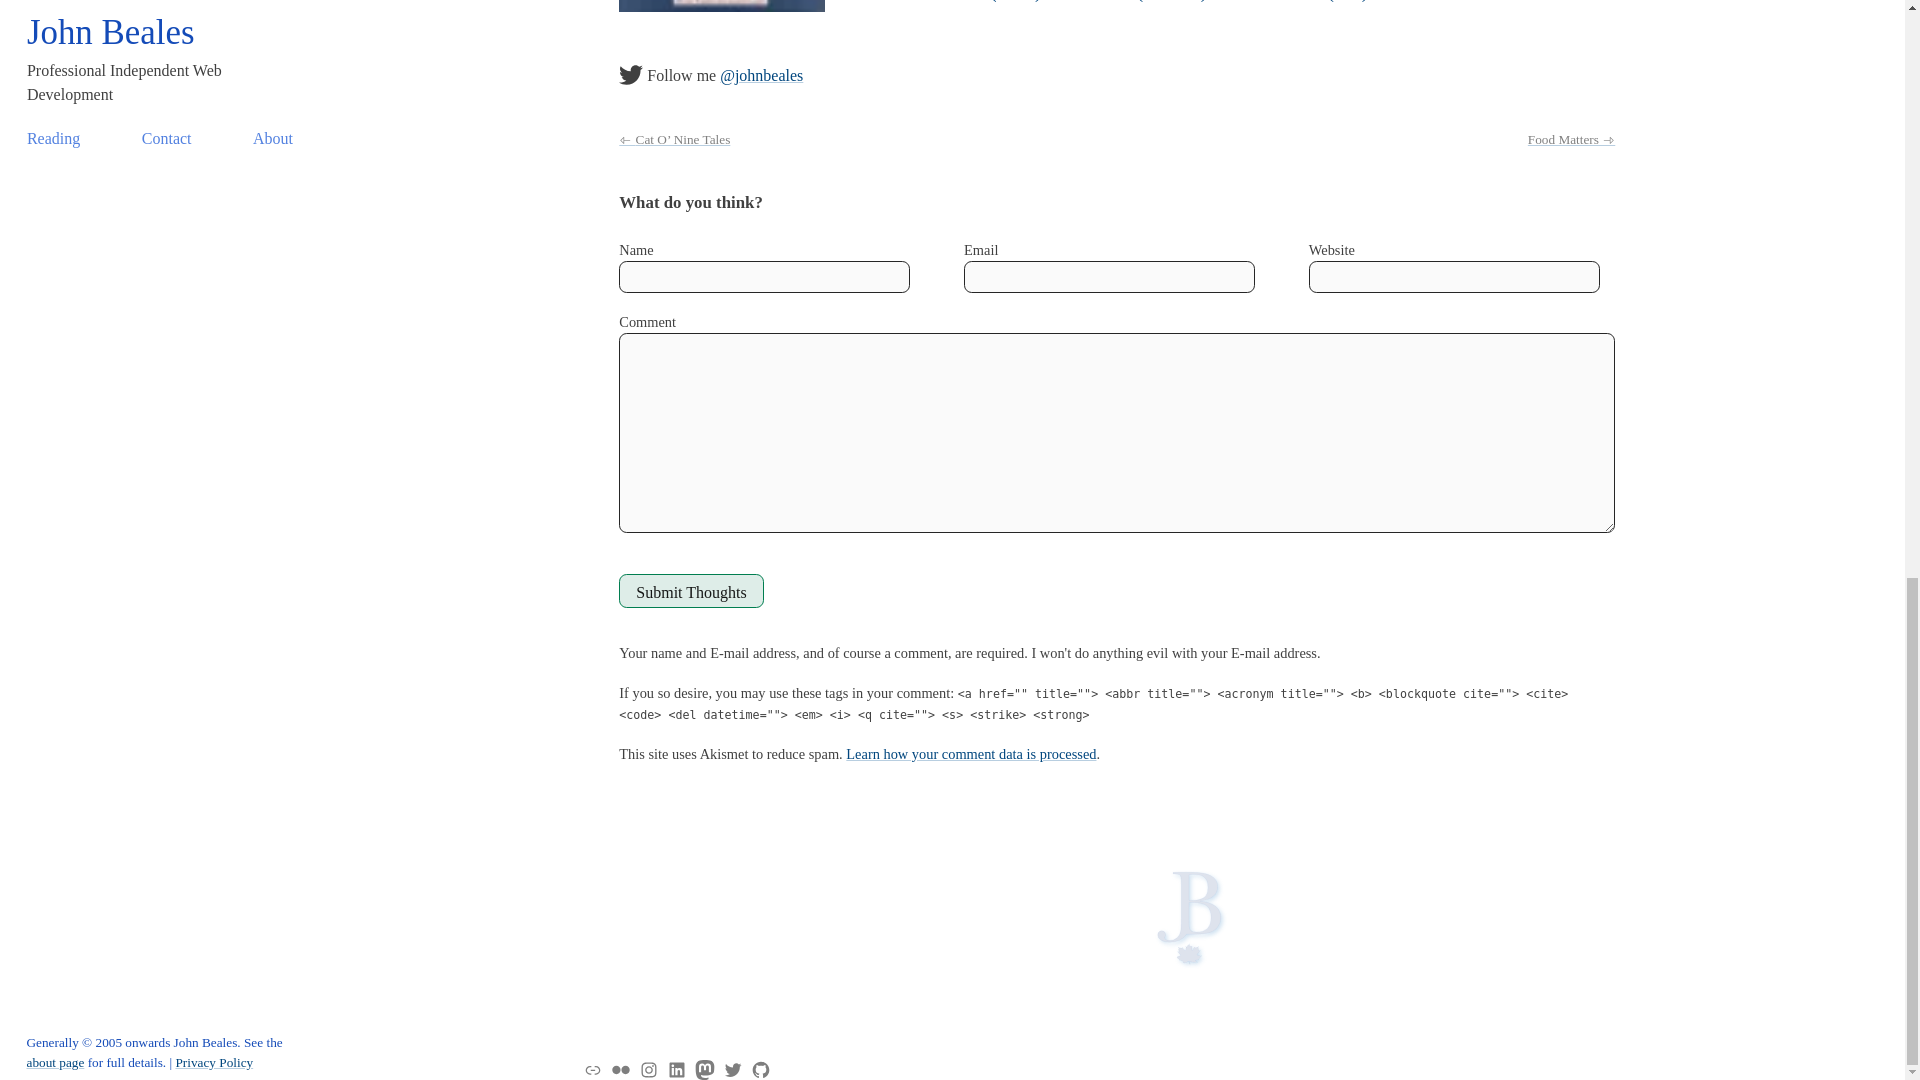  What do you see at coordinates (214, 1062) in the screenshot?
I see `Privacy Policy` at bounding box center [214, 1062].